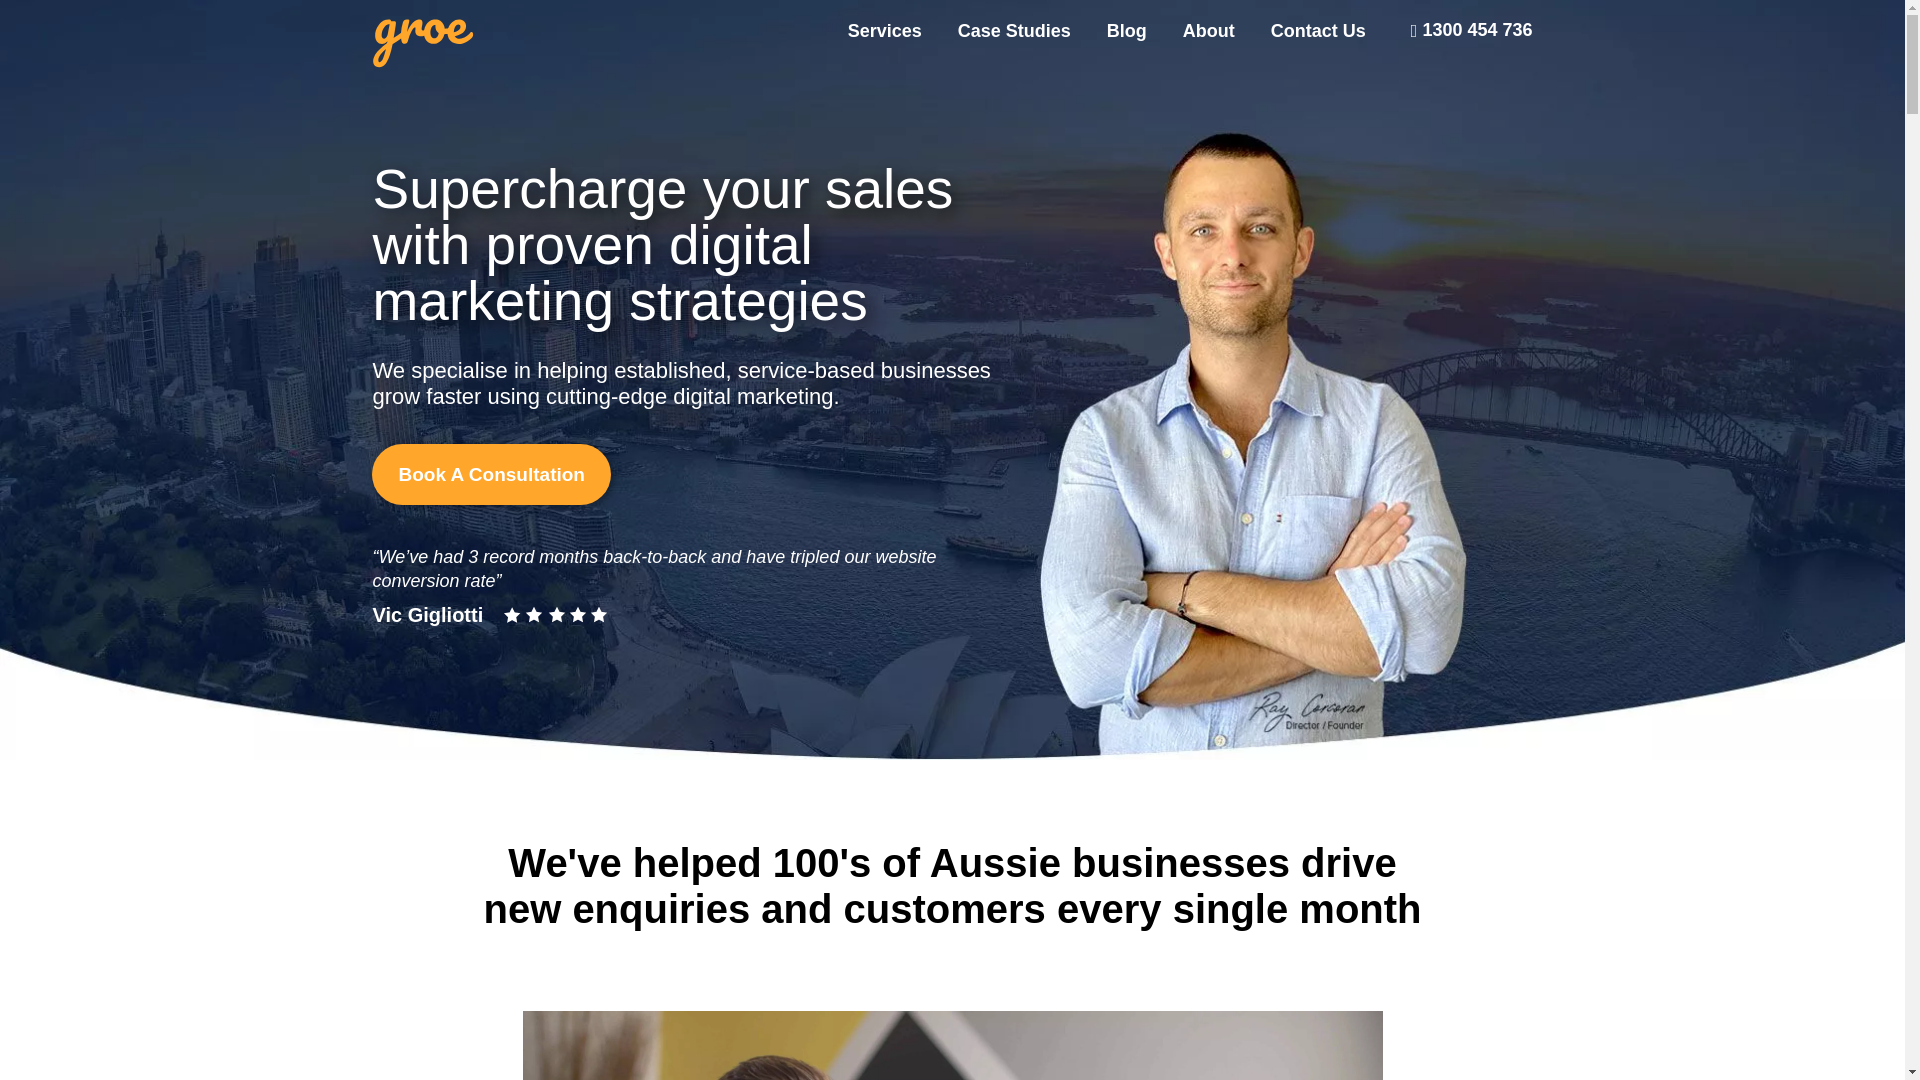  Describe the element at coordinates (1470, 30) in the screenshot. I see `1300 454 736` at that location.